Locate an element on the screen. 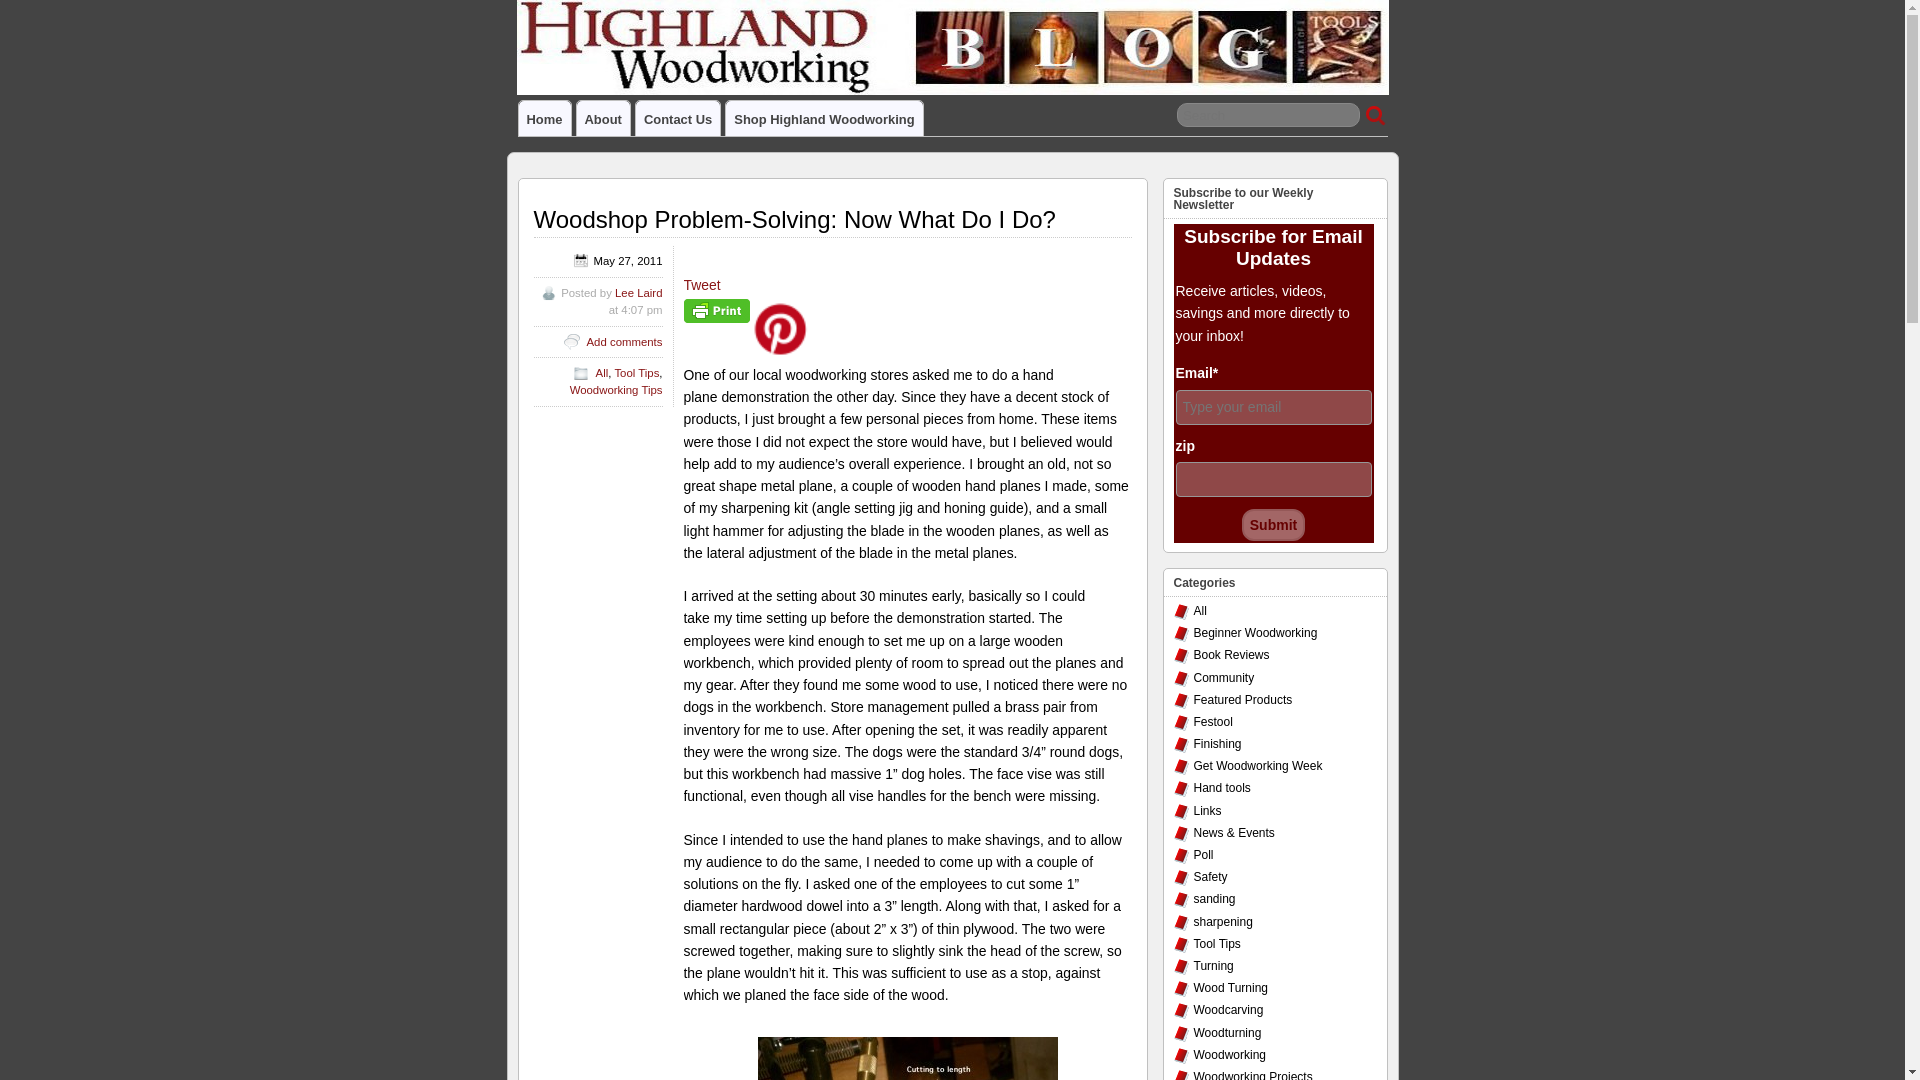  Submit is located at coordinates (1274, 524).